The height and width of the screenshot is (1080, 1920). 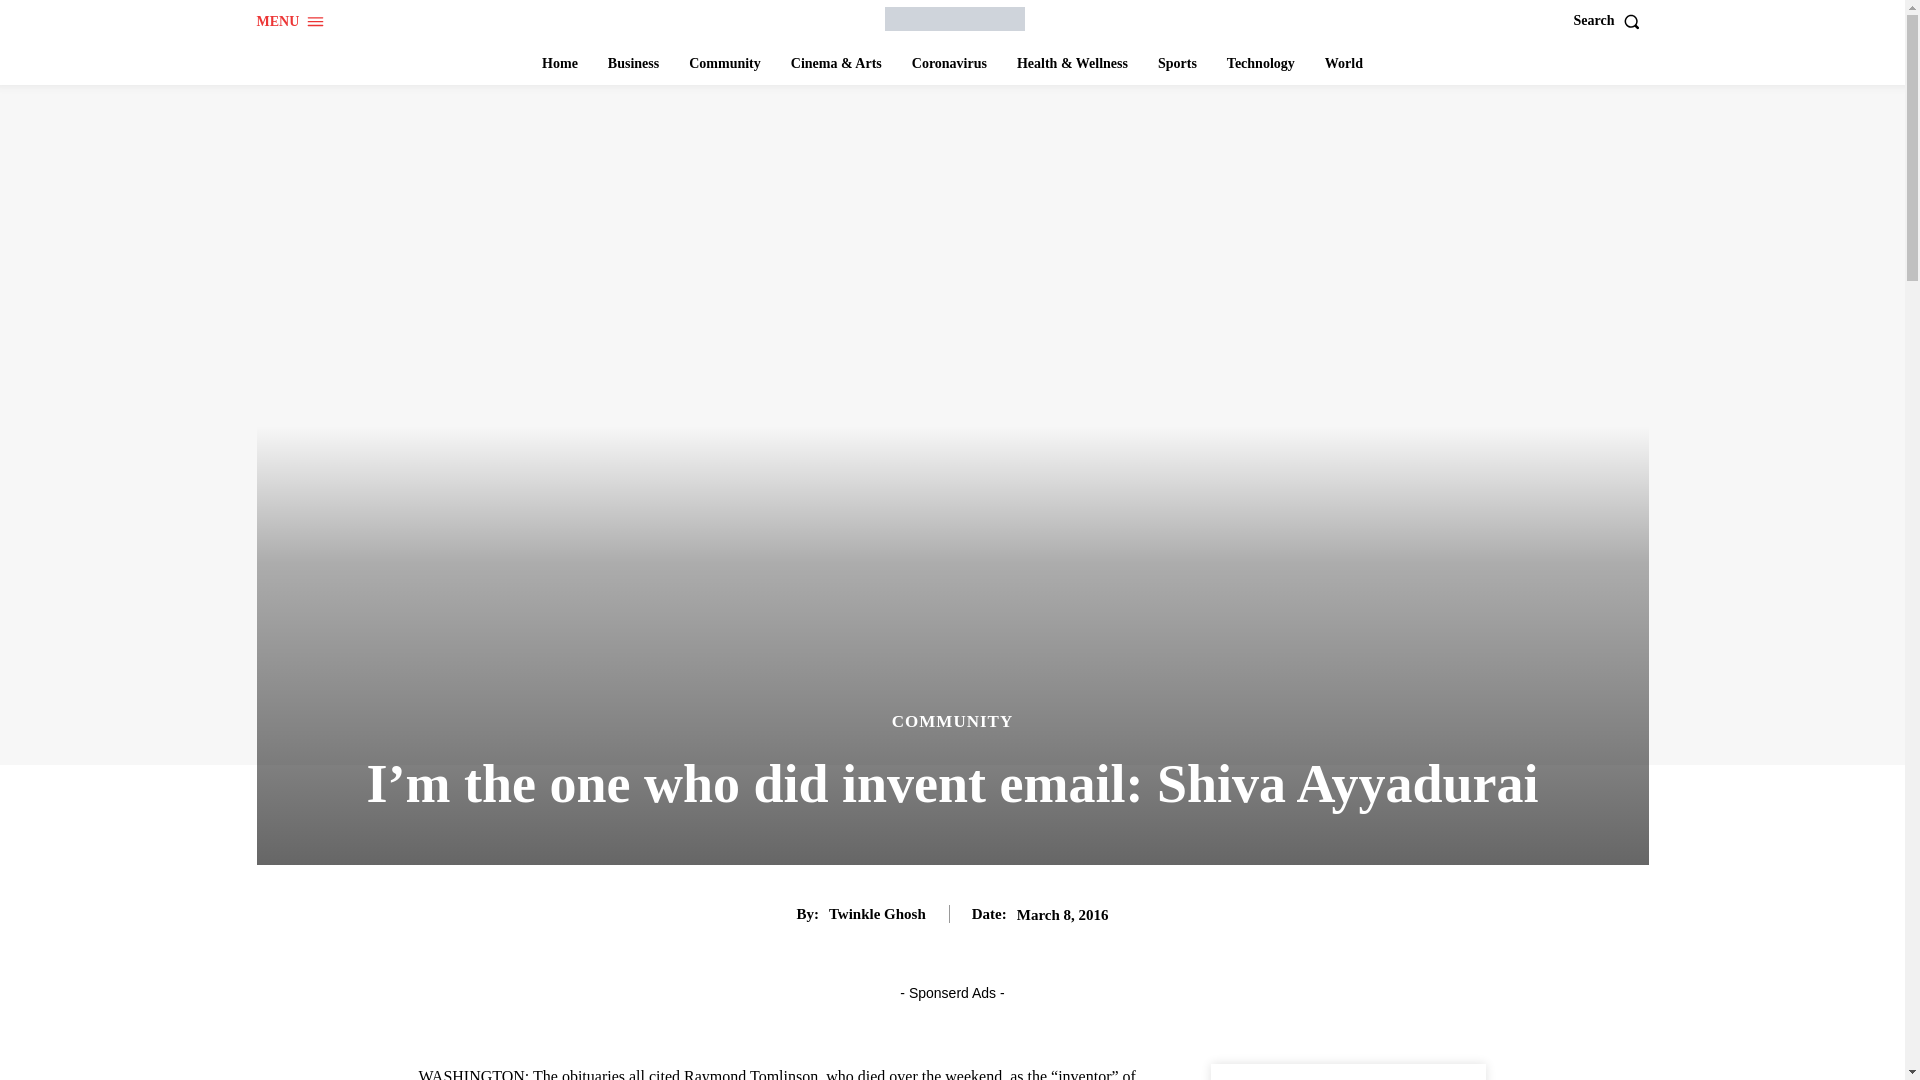 What do you see at coordinates (1612, 21) in the screenshot?
I see `Search` at bounding box center [1612, 21].